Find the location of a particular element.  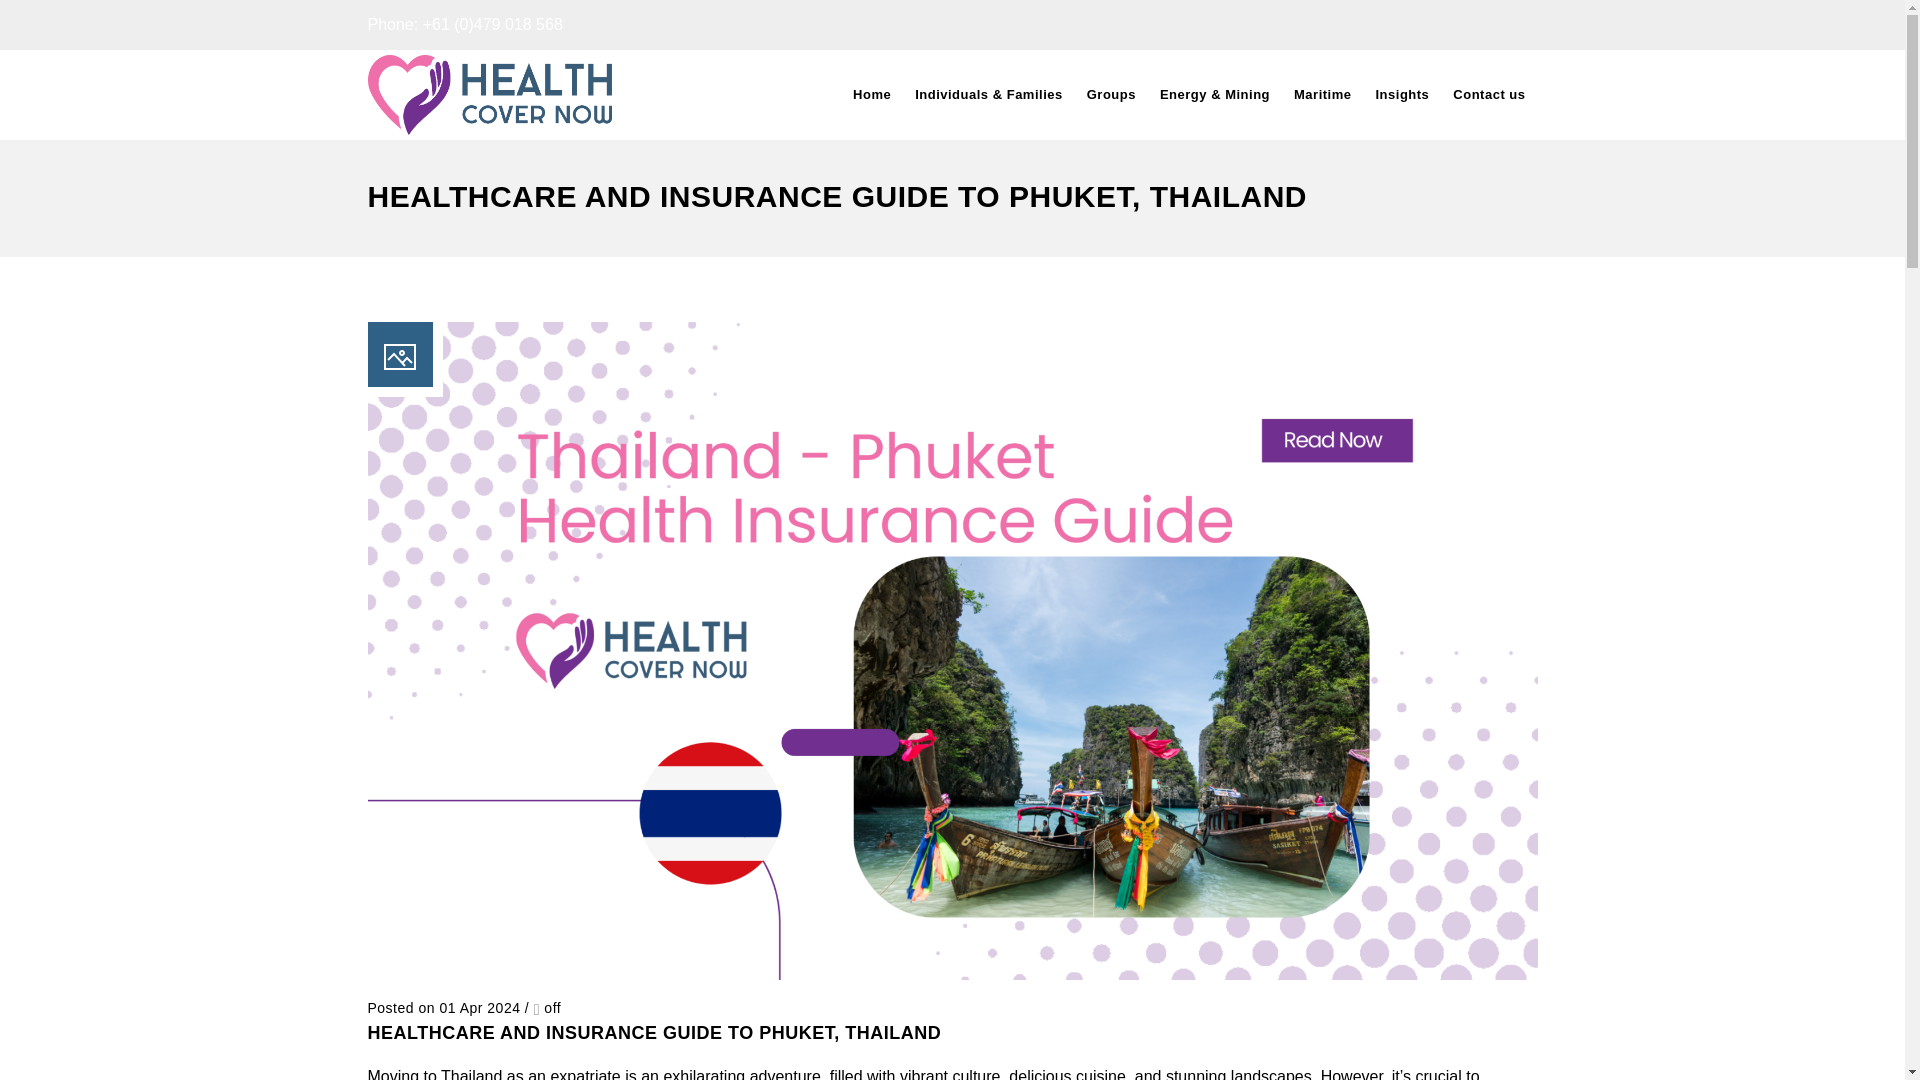

Health Cover Now is located at coordinates (490, 94).